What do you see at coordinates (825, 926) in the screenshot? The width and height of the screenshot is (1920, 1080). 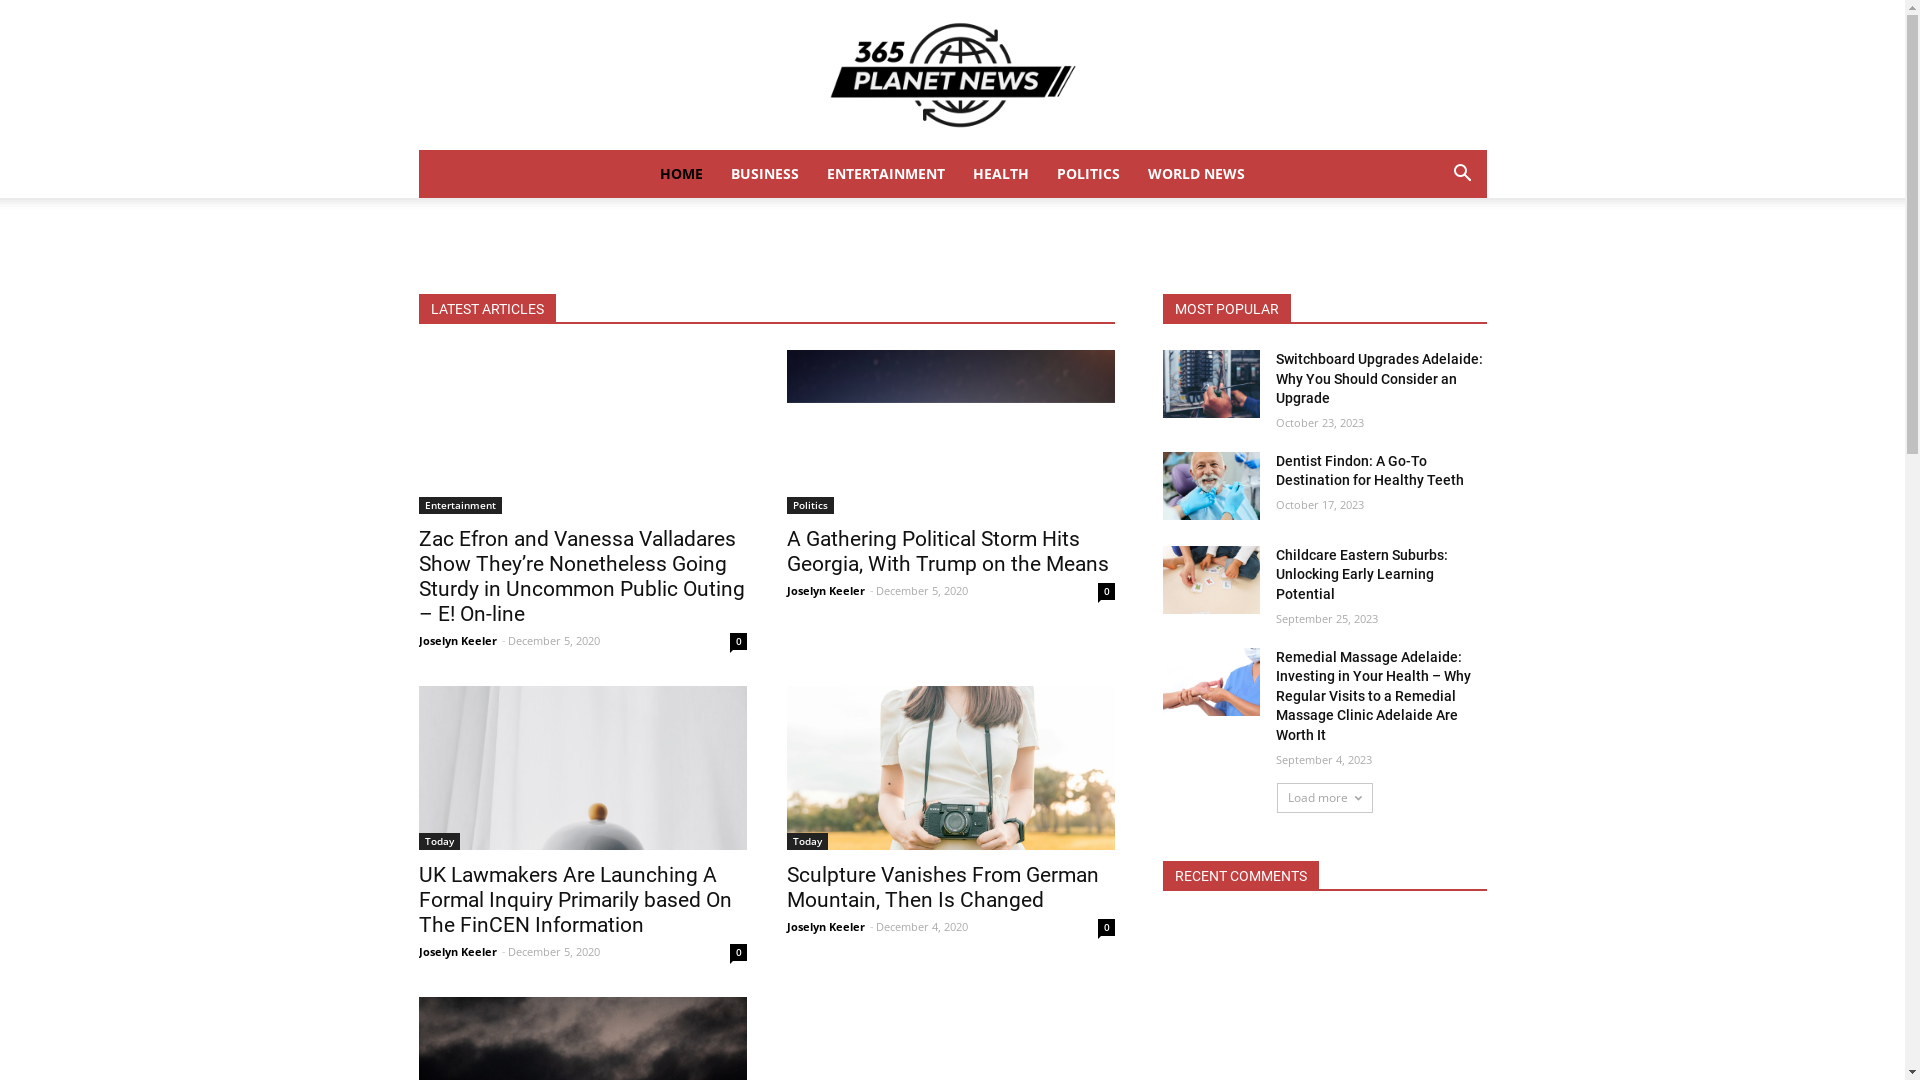 I see `Joselyn Keeler` at bounding box center [825, 926].